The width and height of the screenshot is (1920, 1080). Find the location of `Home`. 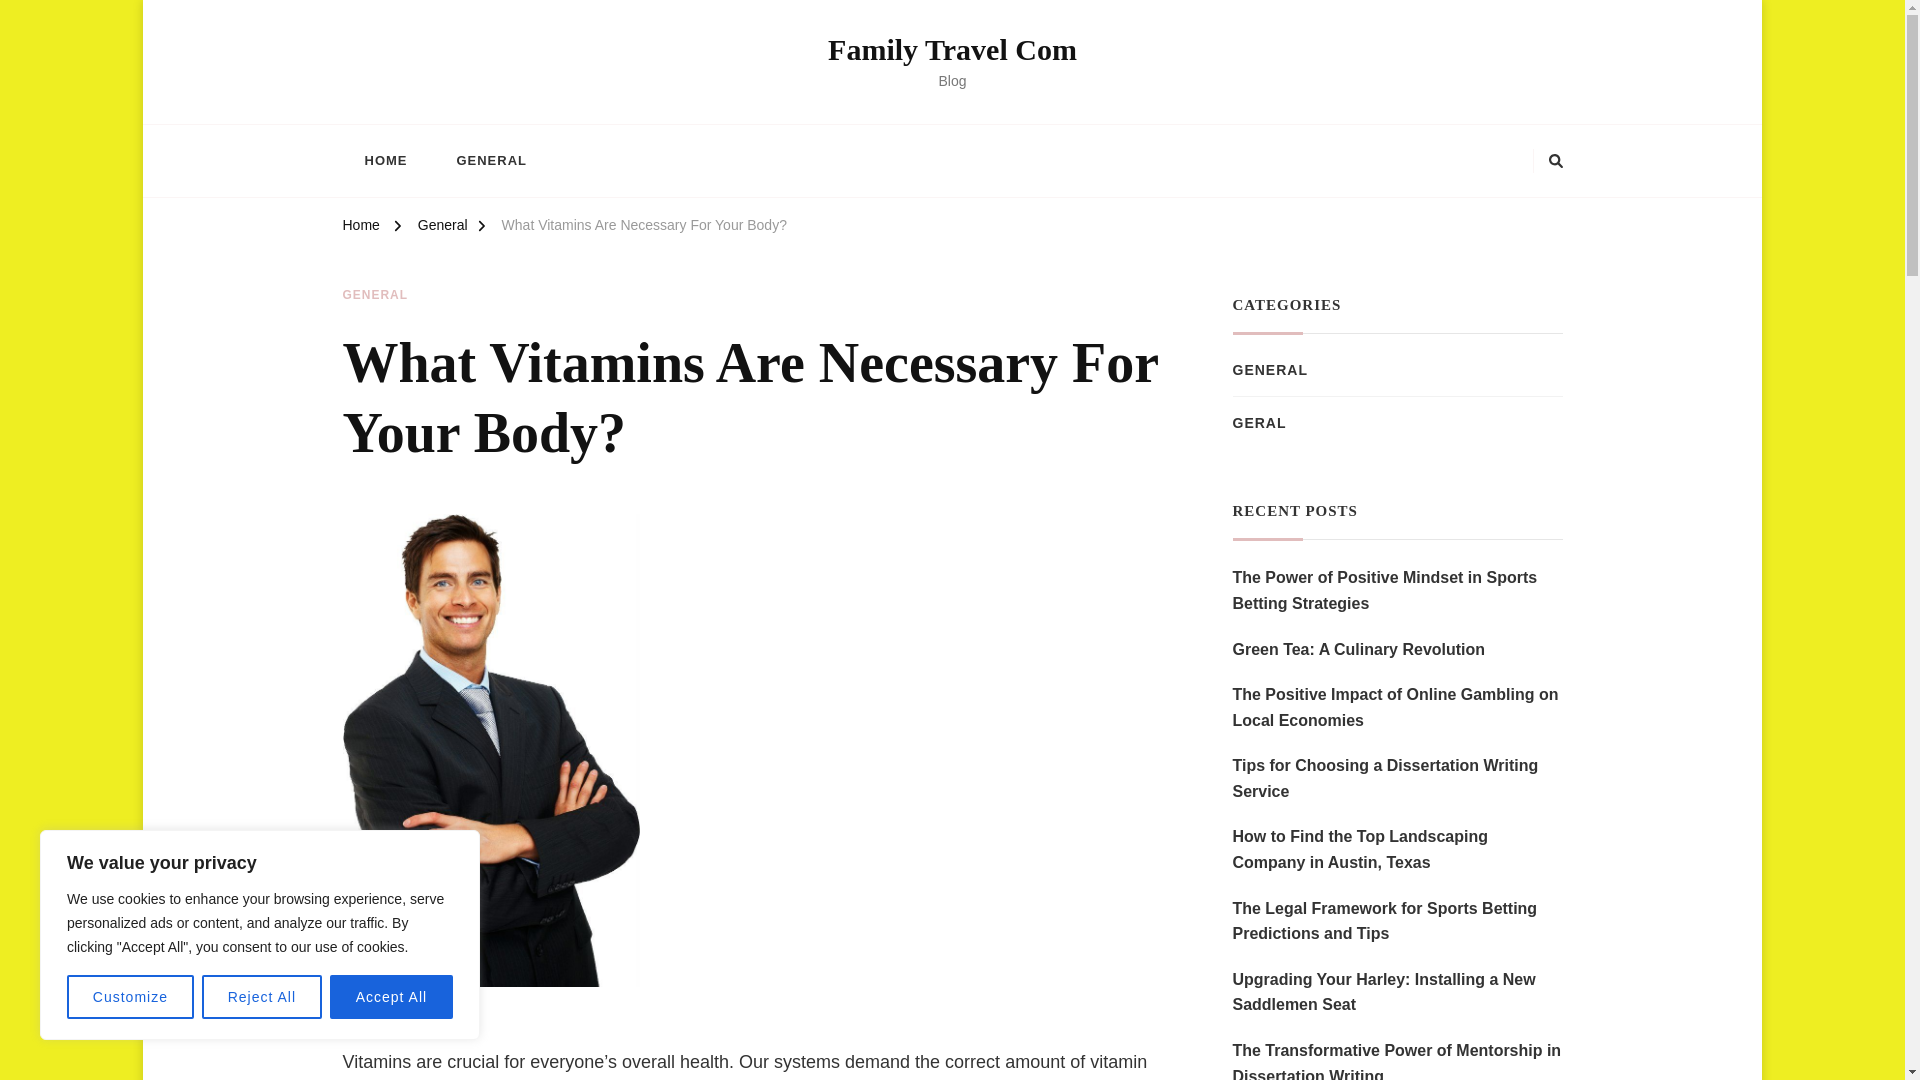

Home is located at coordinates (360, 228).